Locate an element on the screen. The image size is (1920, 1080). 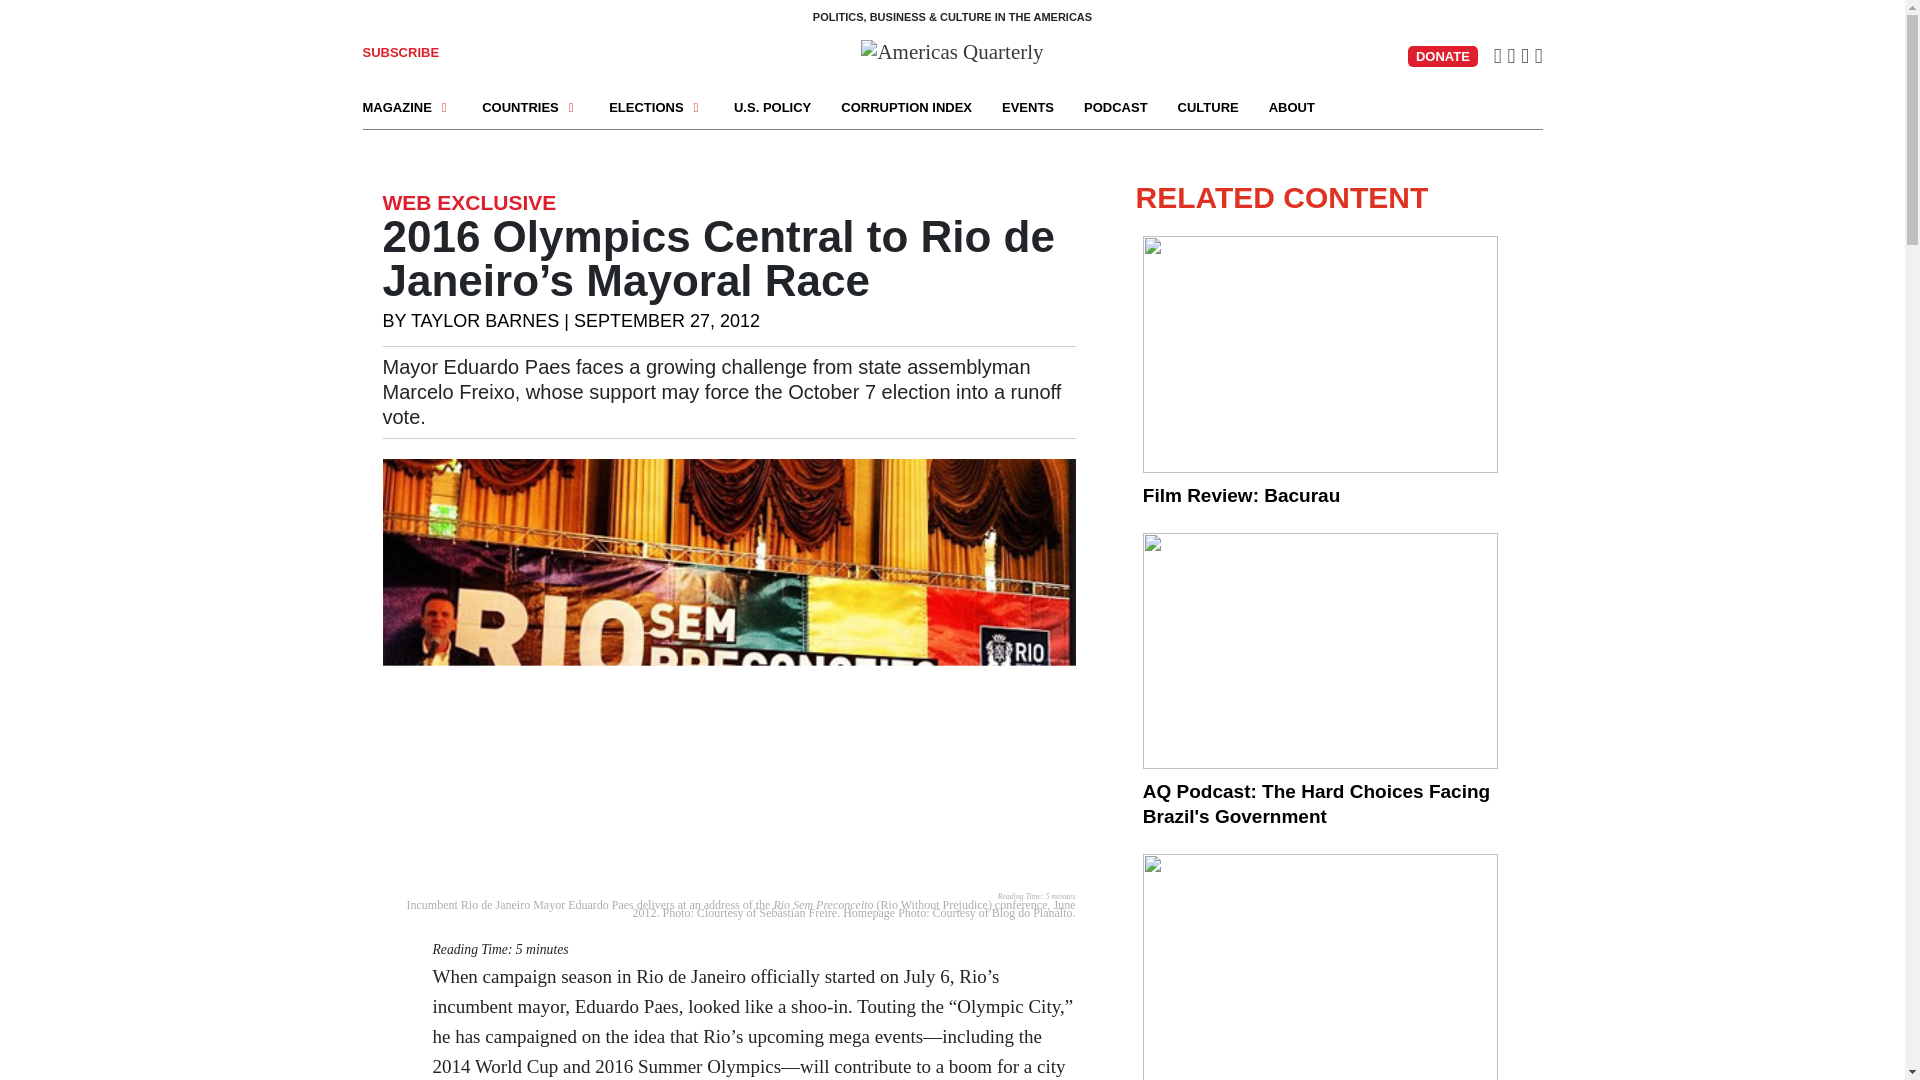
DONATE is located at coordinates (1442, 56).